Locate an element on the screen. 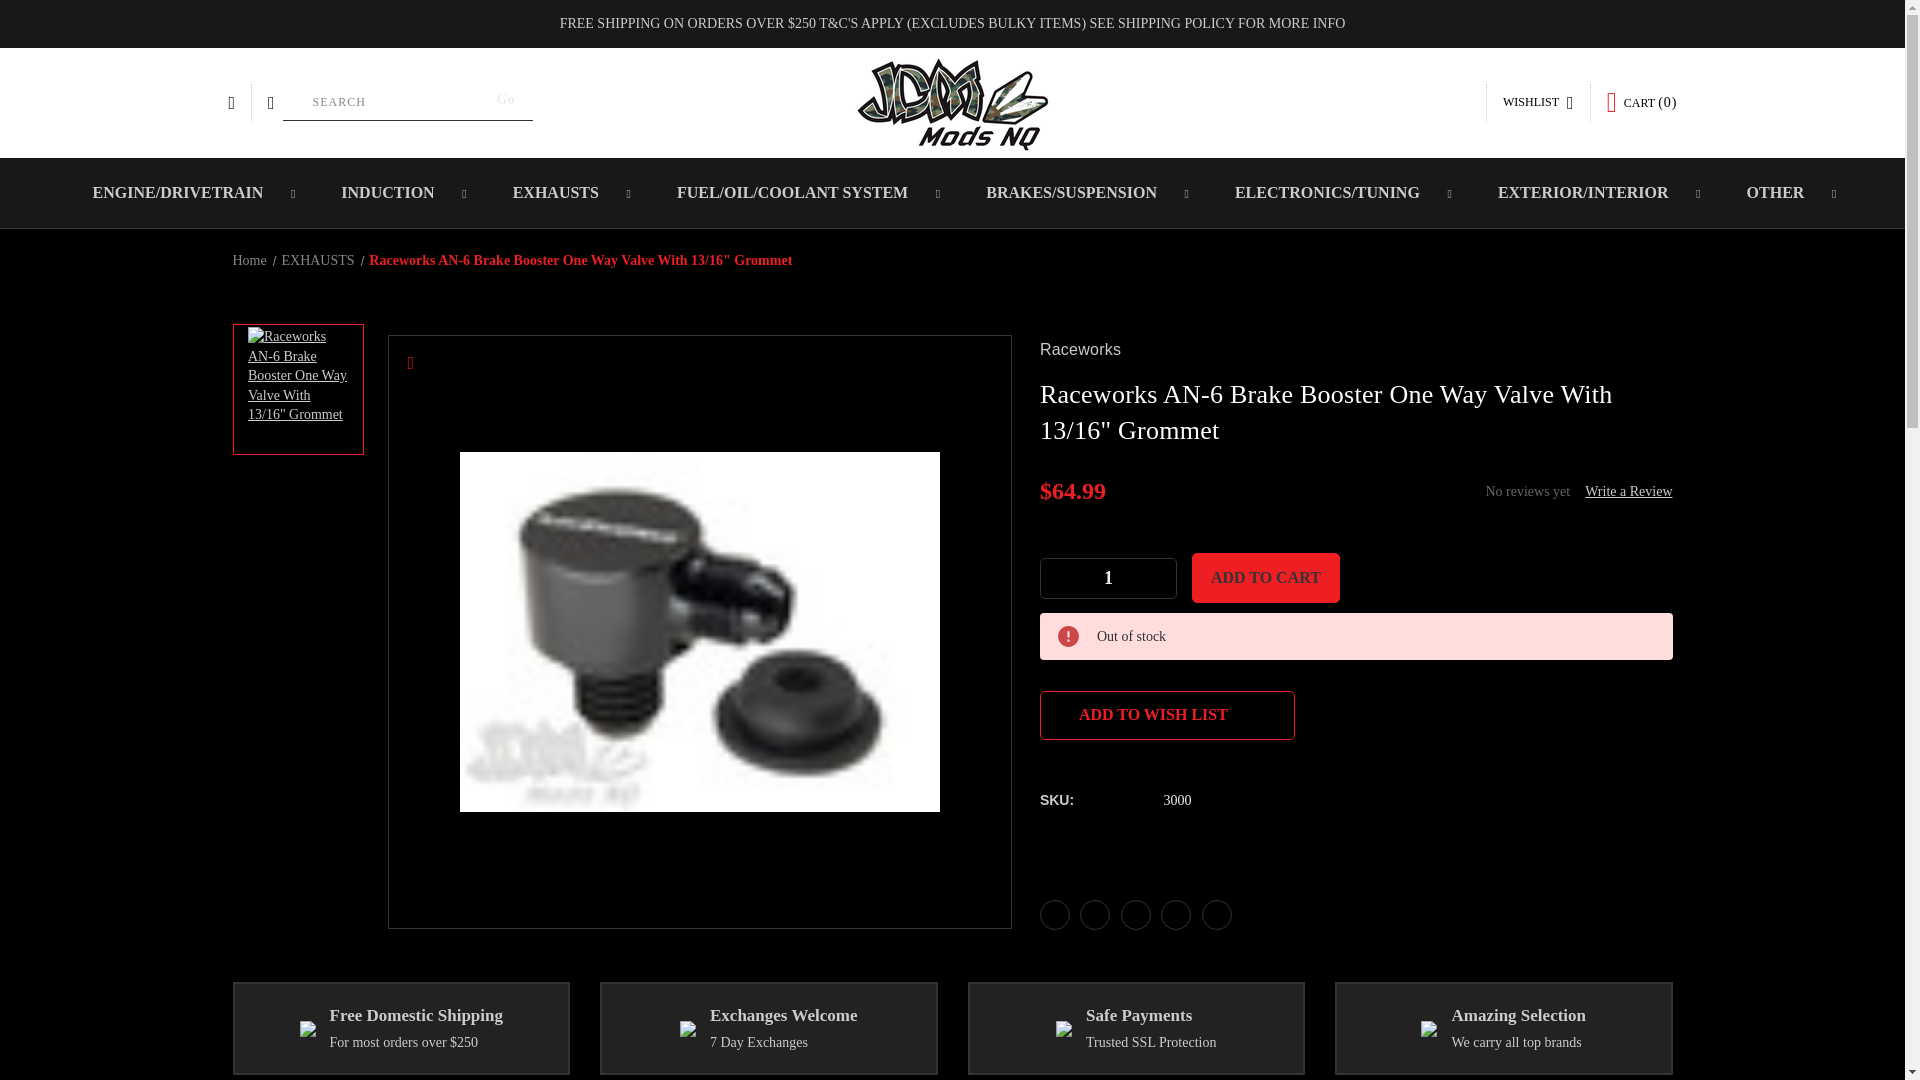 The height and width of the screenshot is (1080, 1920). Add to Cart is located at coordinates (1266, 577).